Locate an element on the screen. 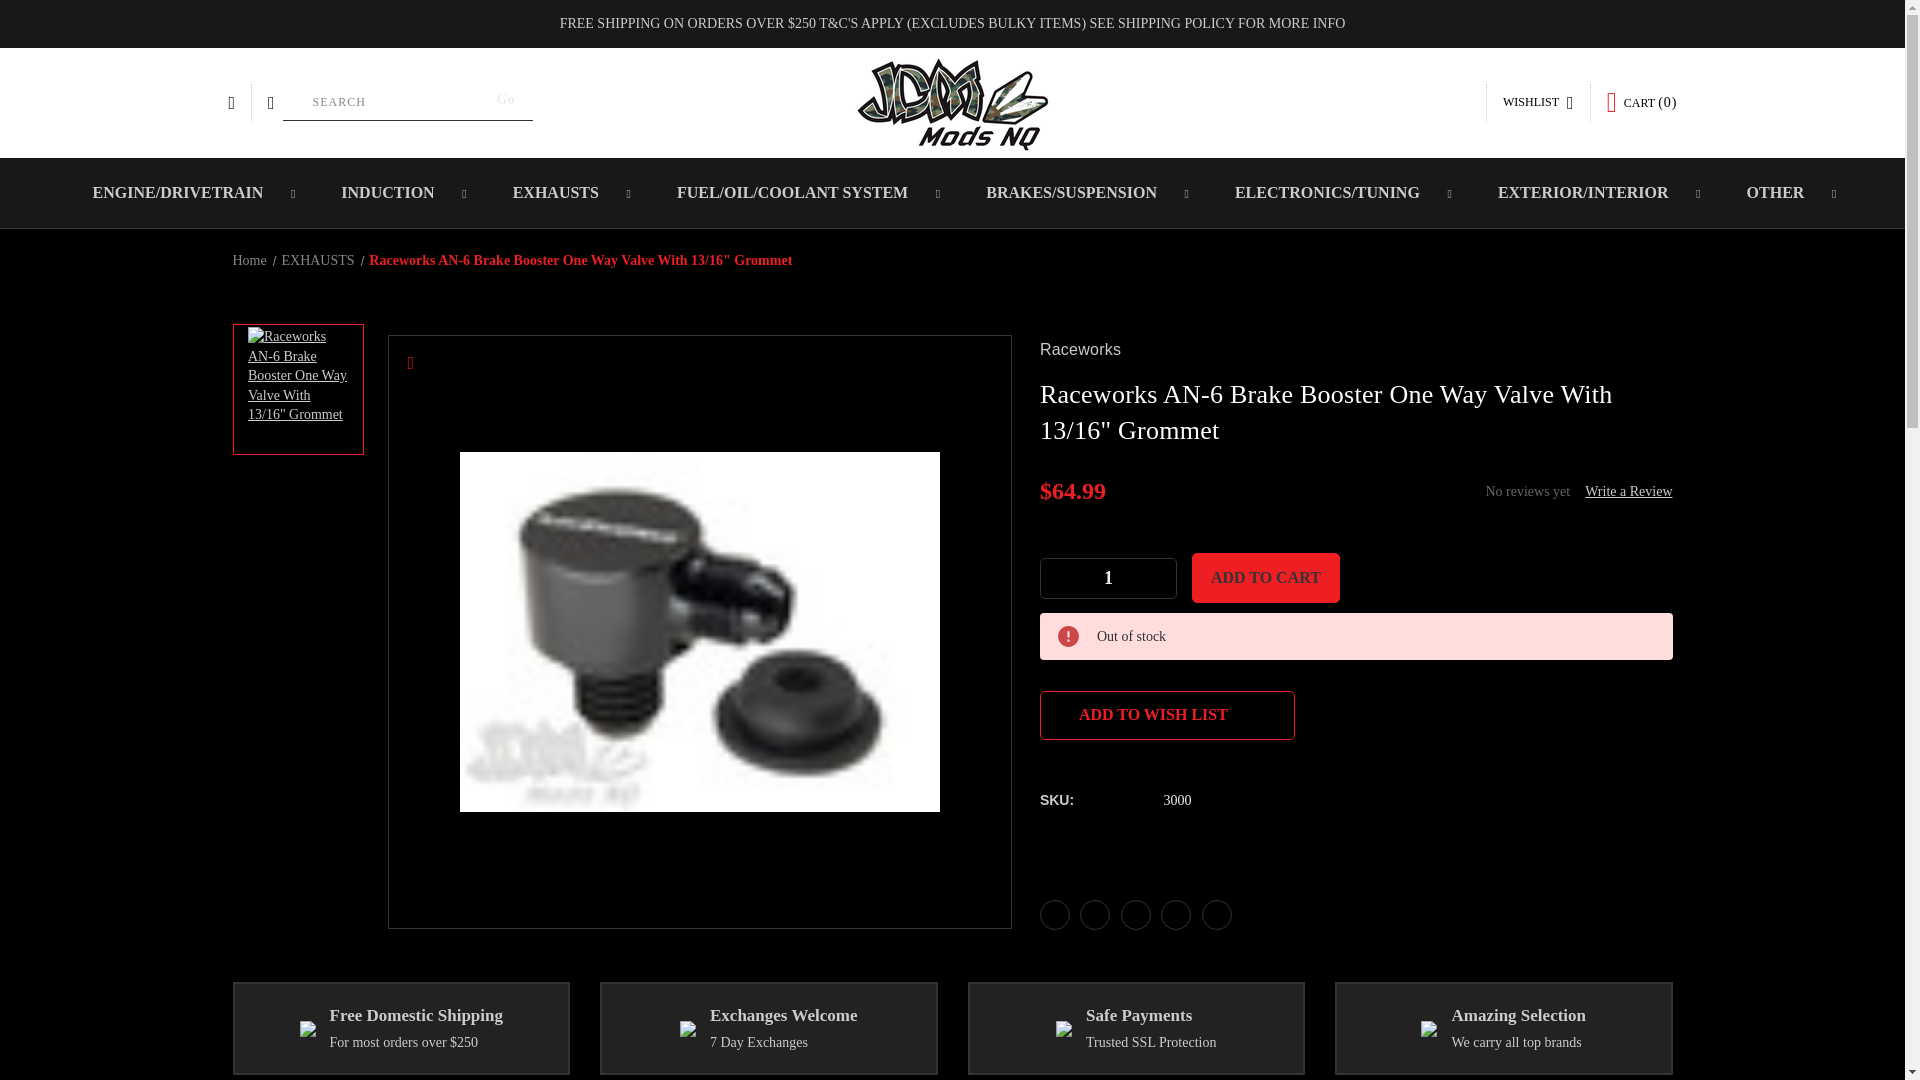 The height and width of the screenshot is (1080, 1920). Add to Cart is located at coordinates (1266, 577).